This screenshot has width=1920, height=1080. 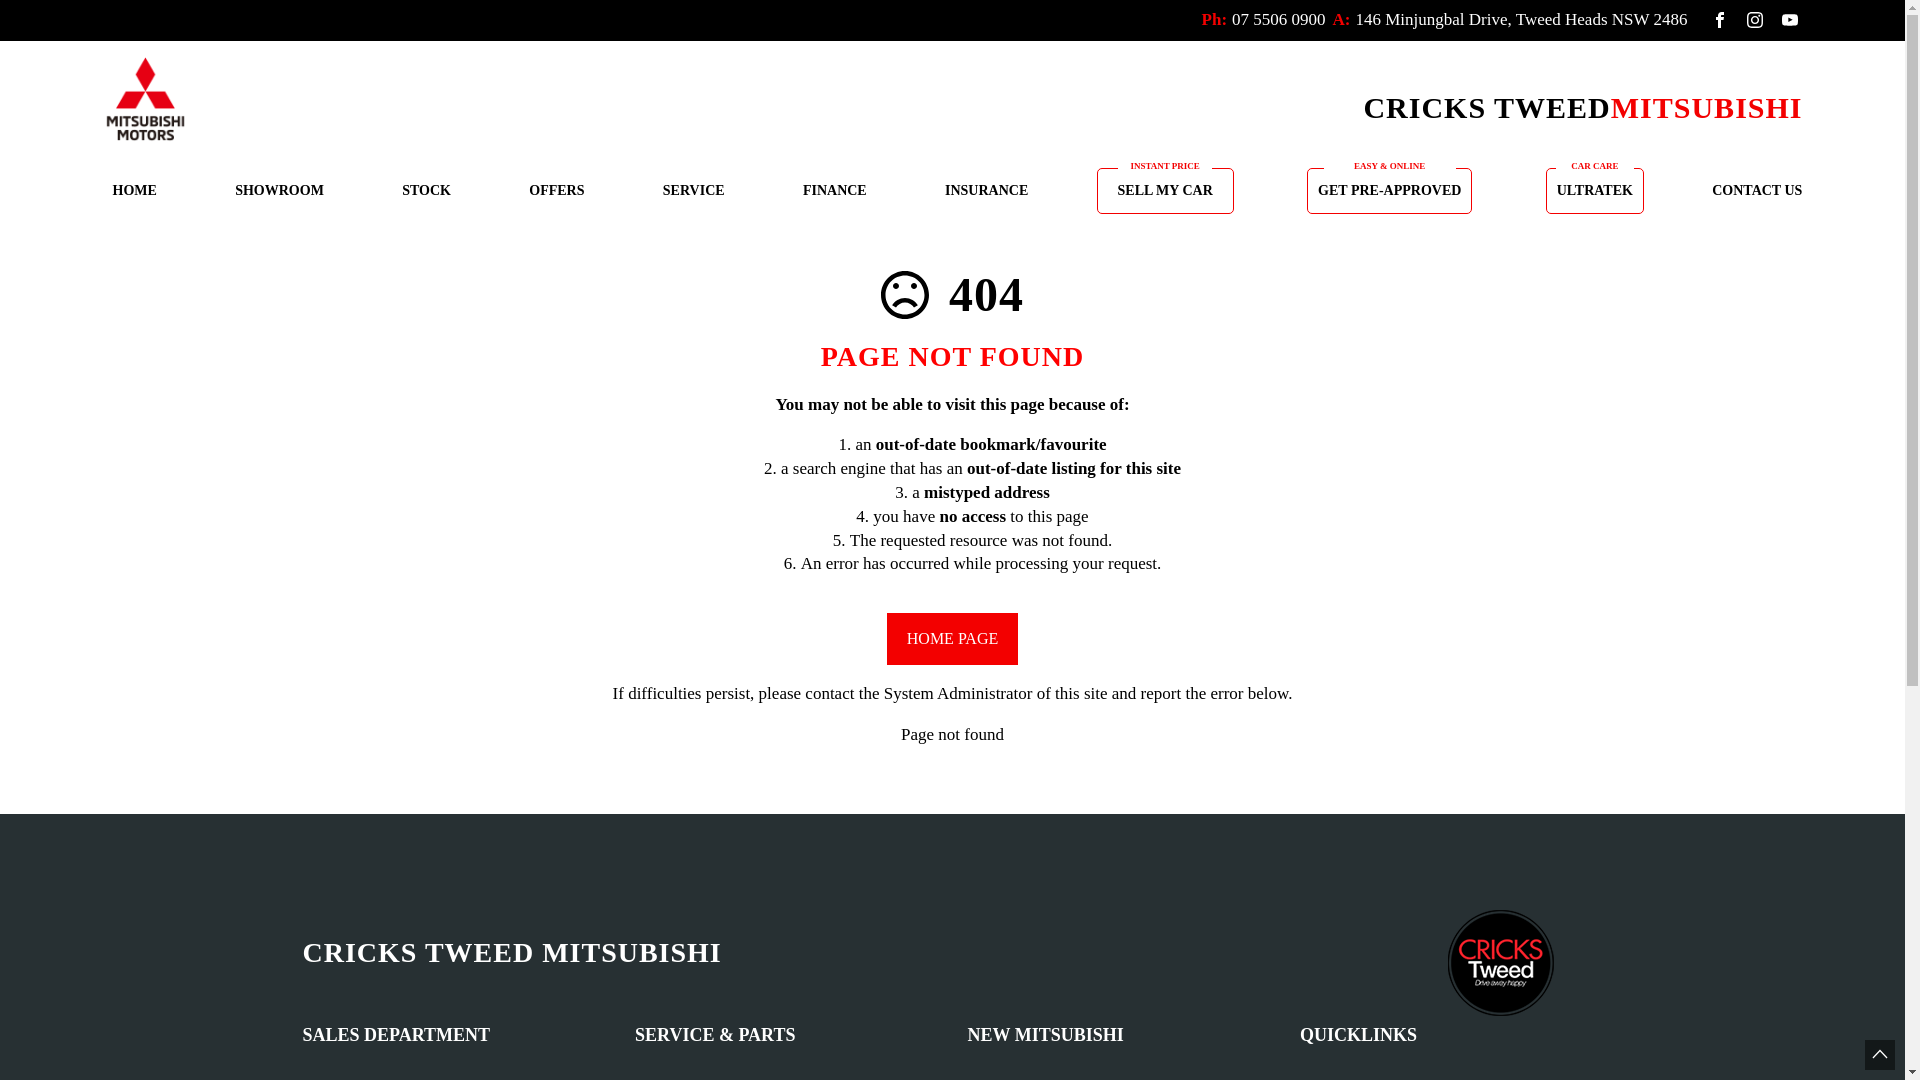 What do you see at coordinates (426, 191) in the screenshot?
I see `STOCK` at bounding box center [426, 191].